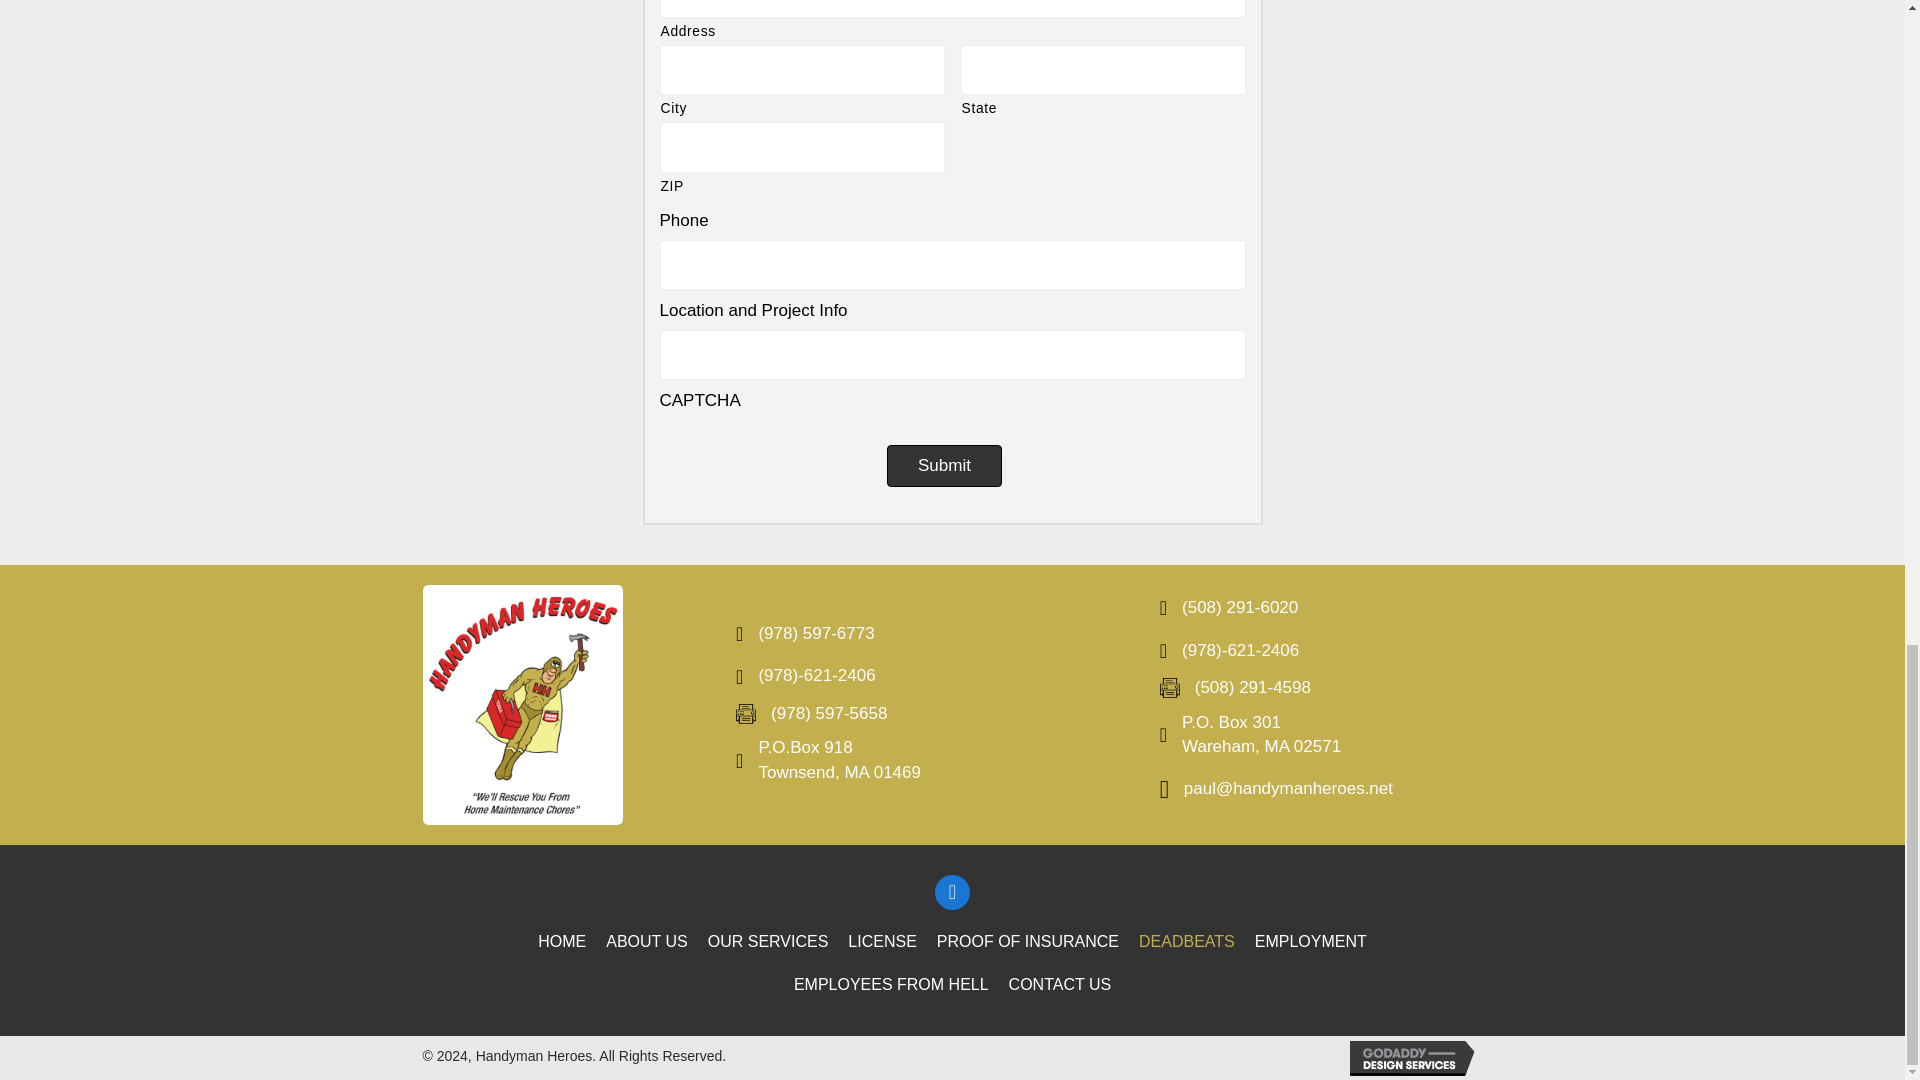  What do you see at coordinates (562, 942) in the screenshot?
I see `HOME` at bounding box center [562, 942].